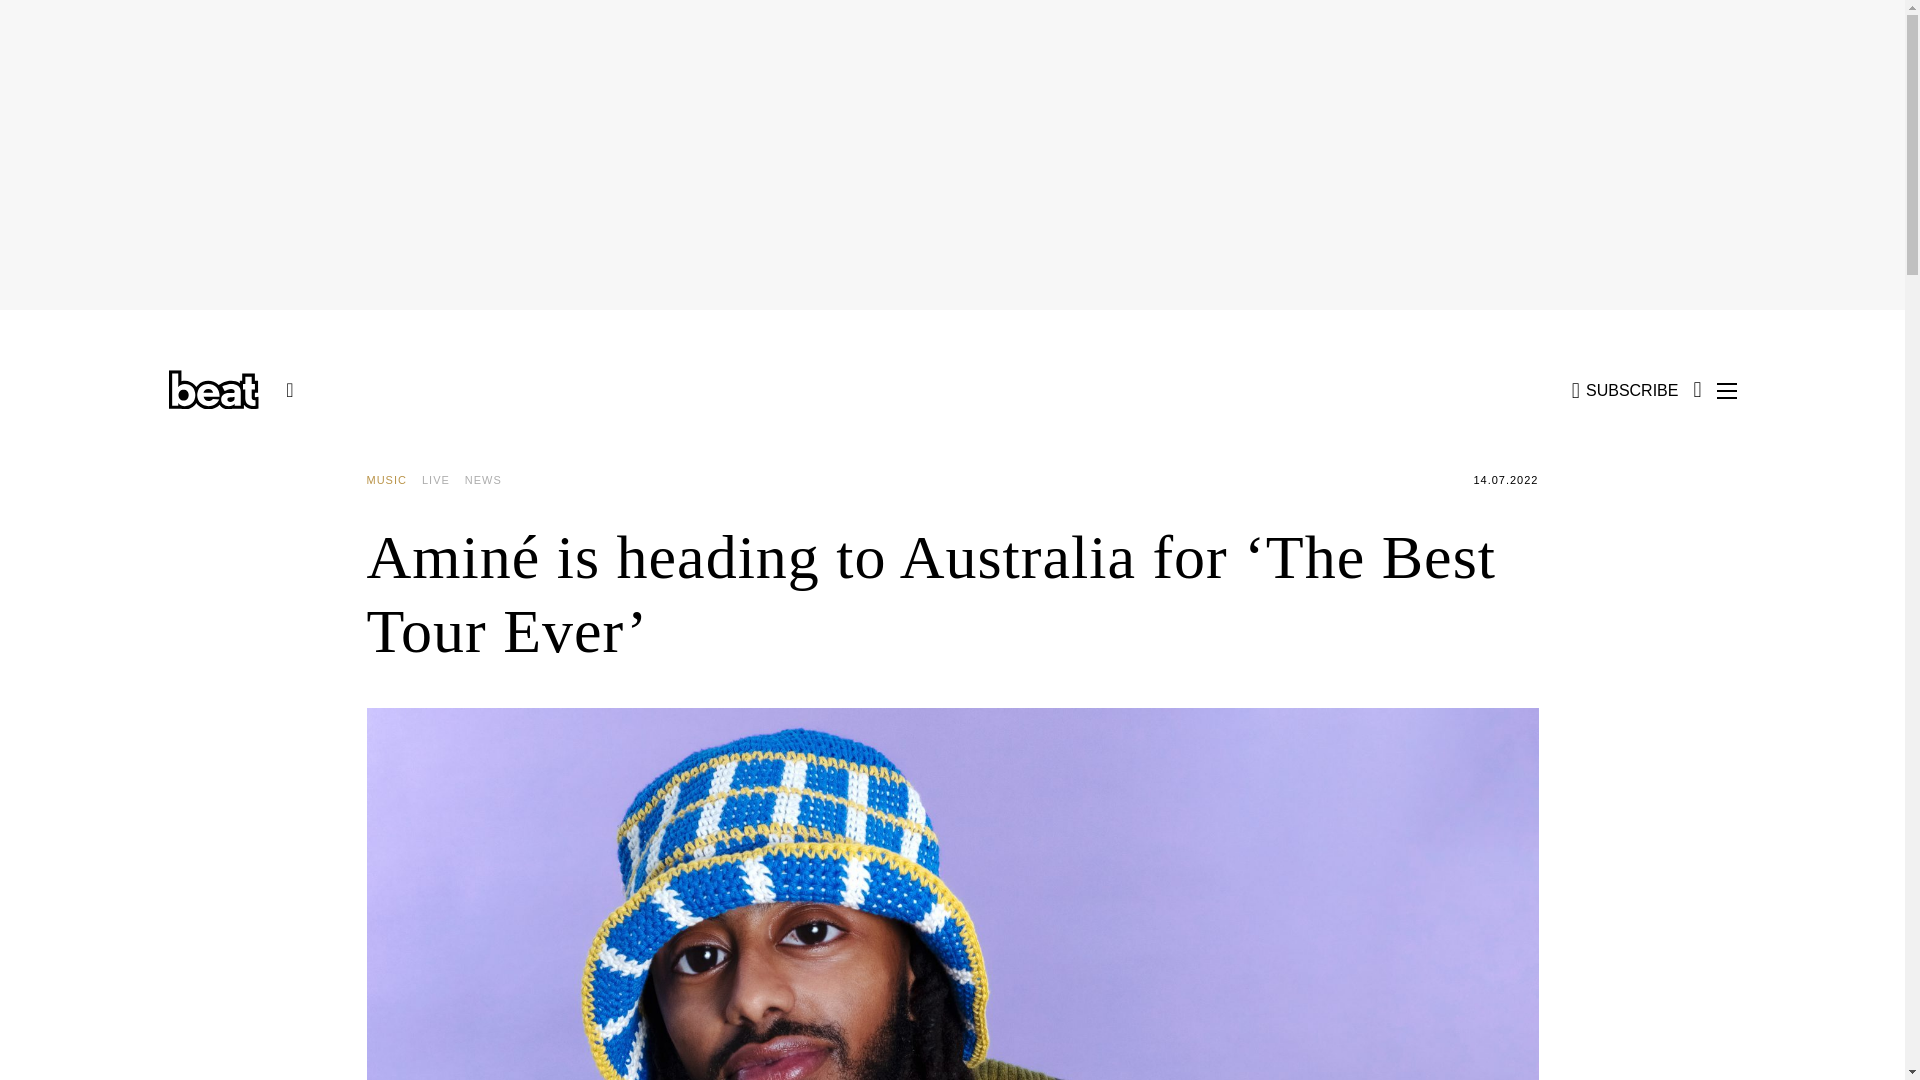 The width and height of the screenshot is (1920, 1080). I want to click on LIVE, so click(443, 480).